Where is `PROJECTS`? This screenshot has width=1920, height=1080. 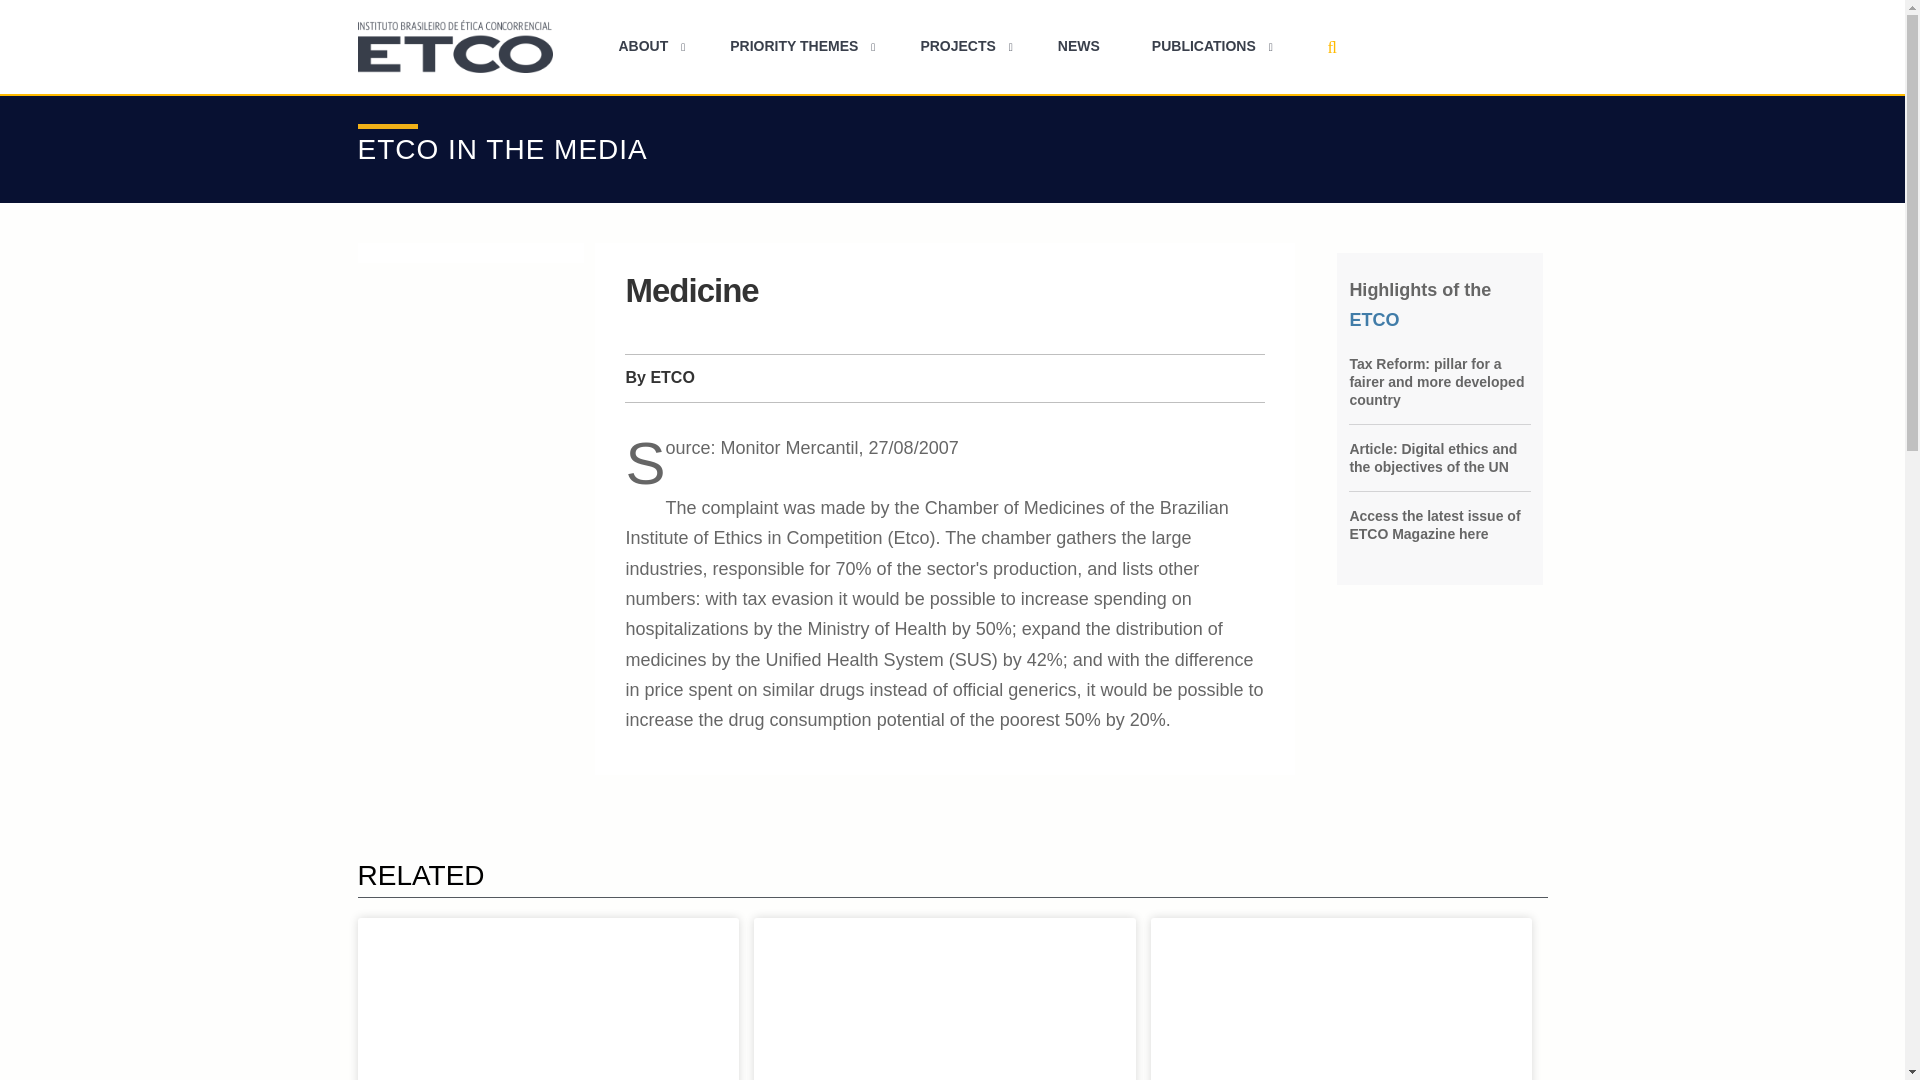
PROJECTS is located at coordinates (962, 46).